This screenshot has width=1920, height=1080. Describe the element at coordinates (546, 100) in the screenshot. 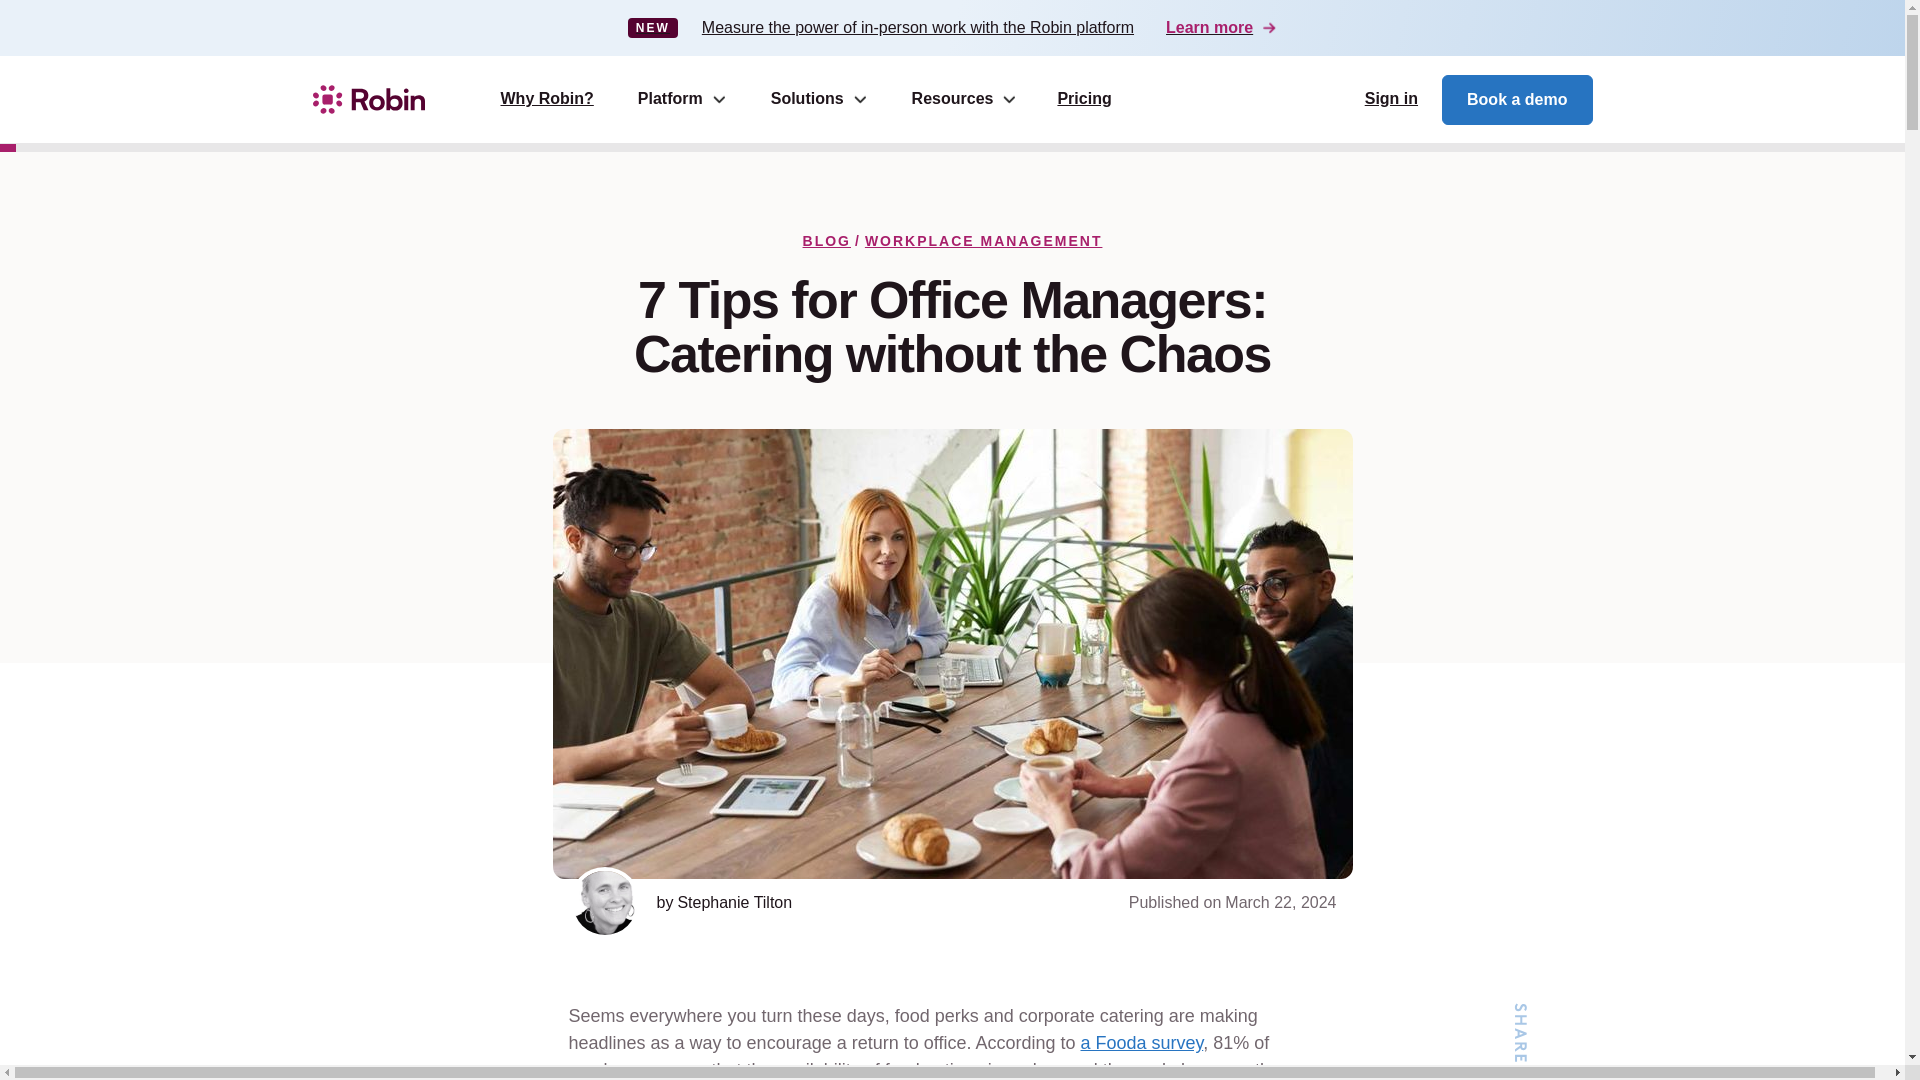

I see `Why Robin?` at that location.